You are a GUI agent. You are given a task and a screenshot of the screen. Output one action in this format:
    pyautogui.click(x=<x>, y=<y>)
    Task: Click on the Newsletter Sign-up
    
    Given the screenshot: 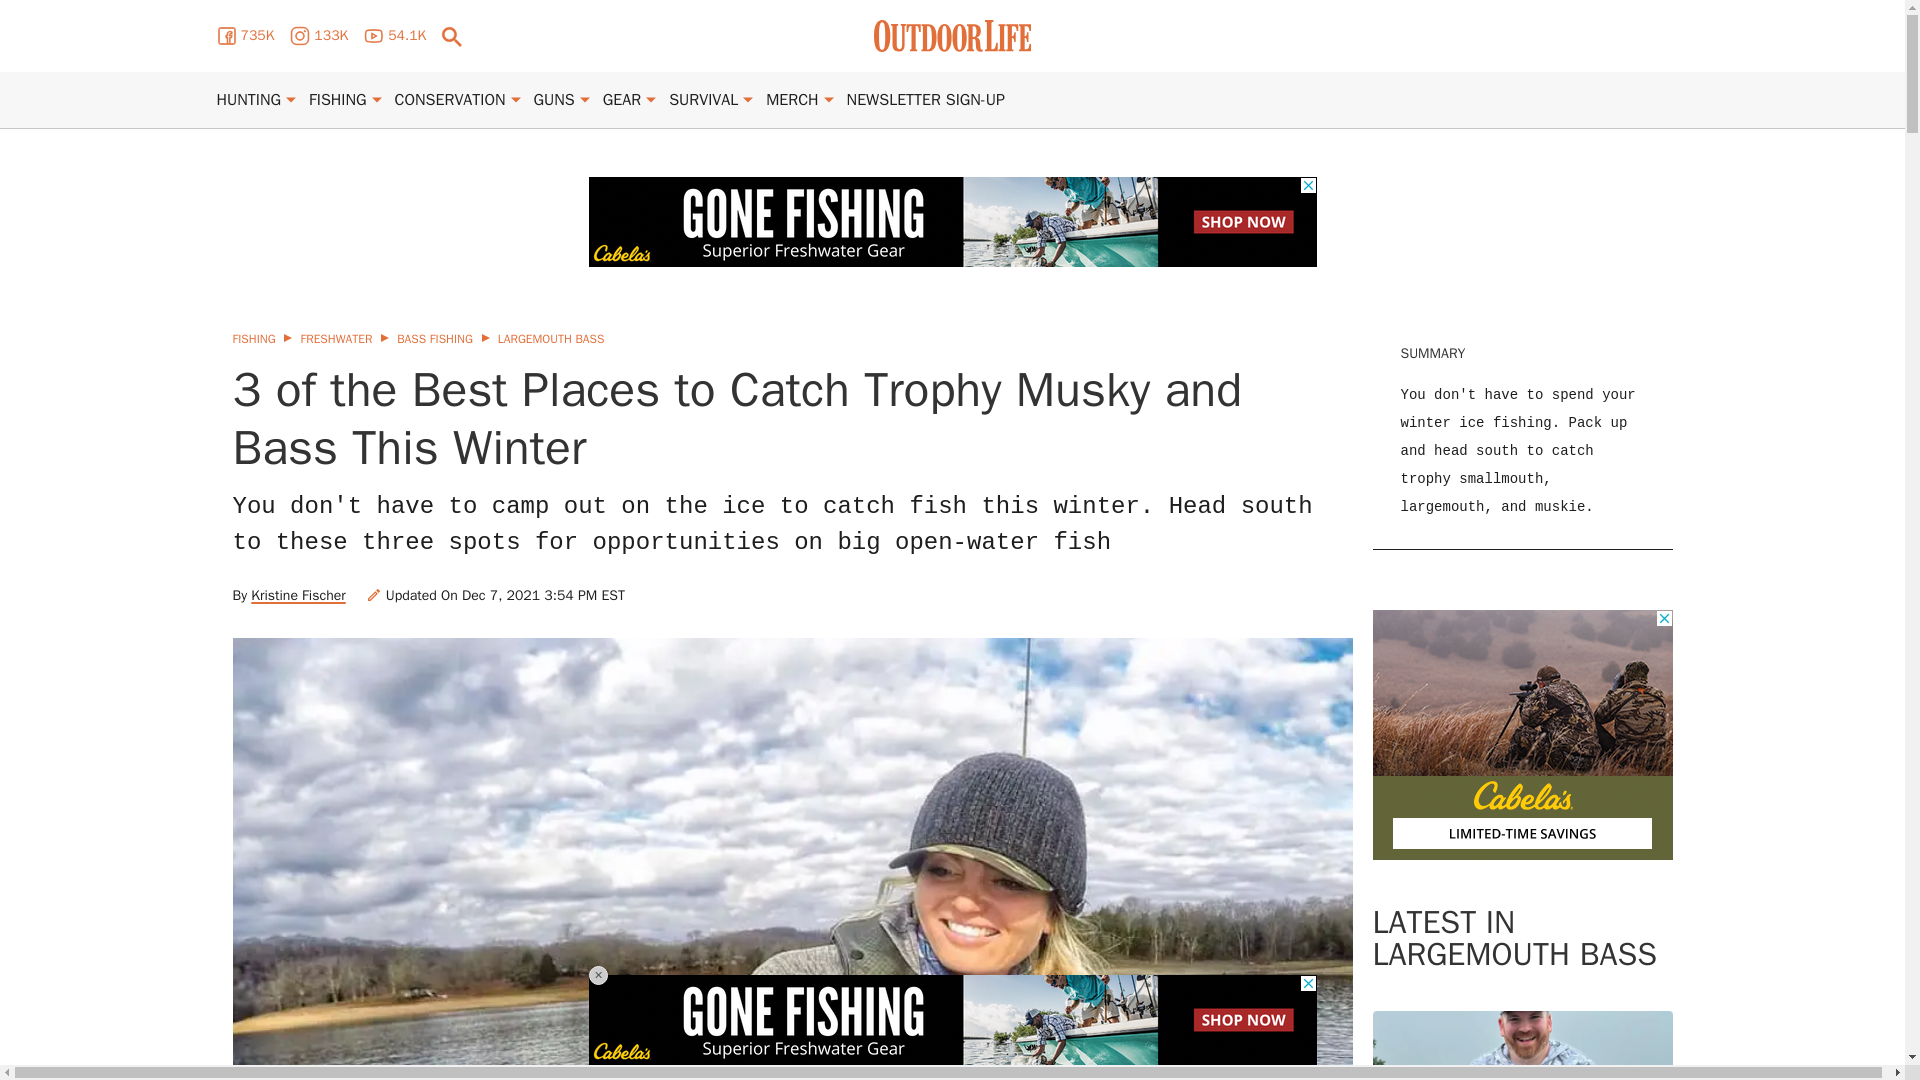 What is the action you would take?
    pyautogui.click(x=925, y=100)
    